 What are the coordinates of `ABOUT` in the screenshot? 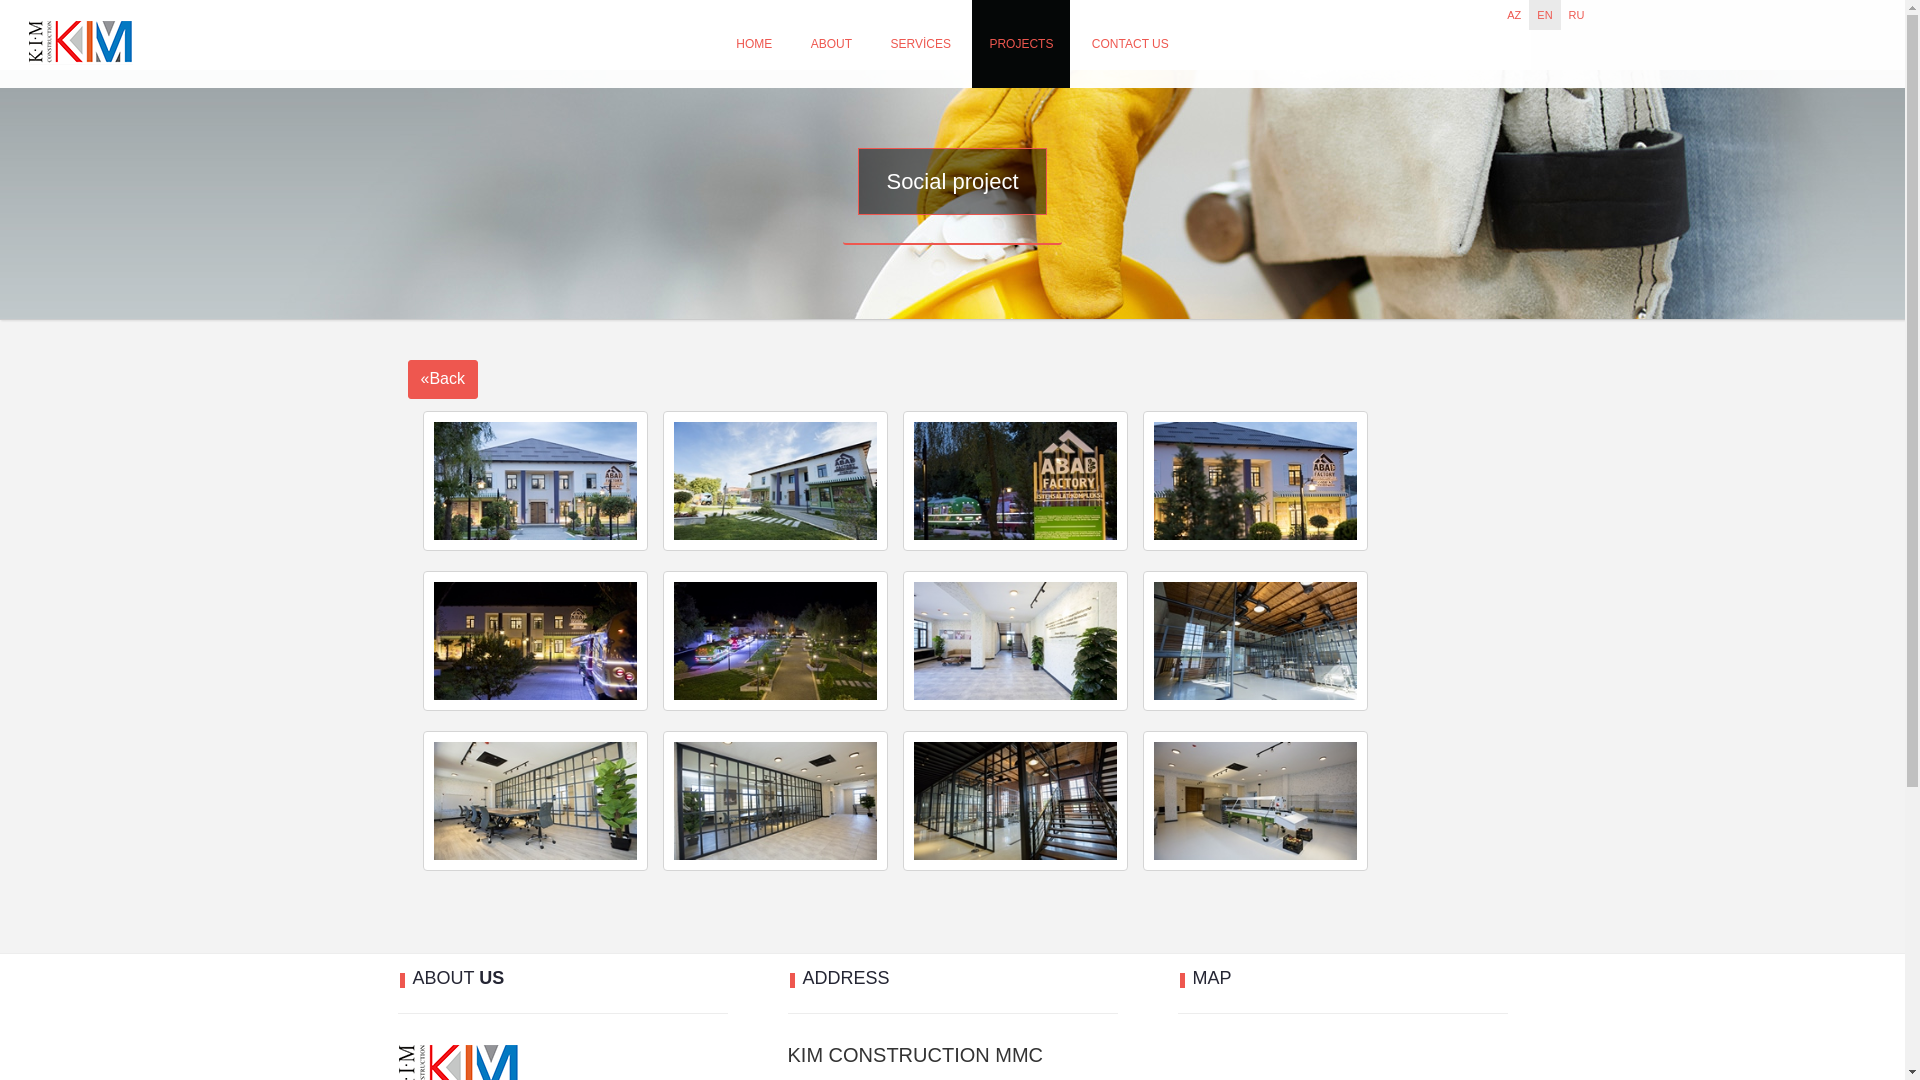 It's located at (832, 44).